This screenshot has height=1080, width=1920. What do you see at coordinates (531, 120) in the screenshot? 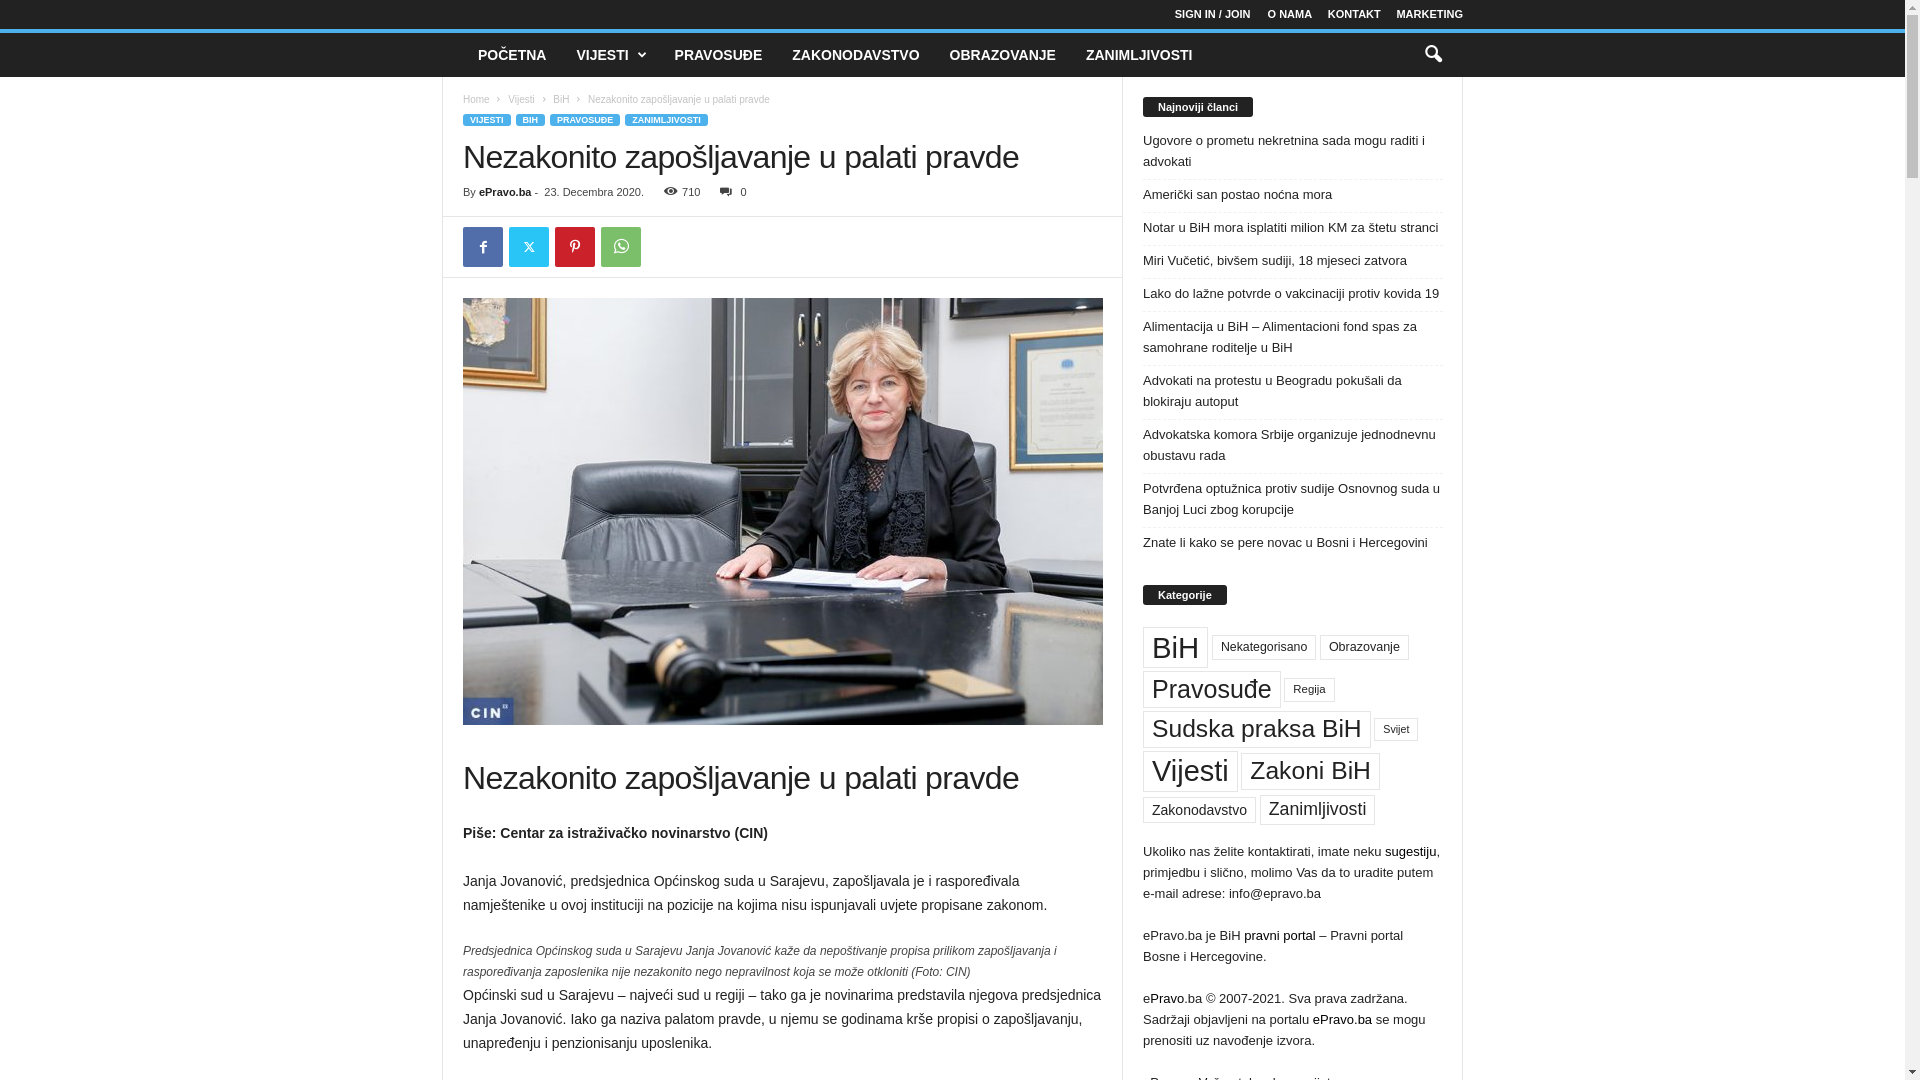
I see `BIH` at bounding box center [531, 120].